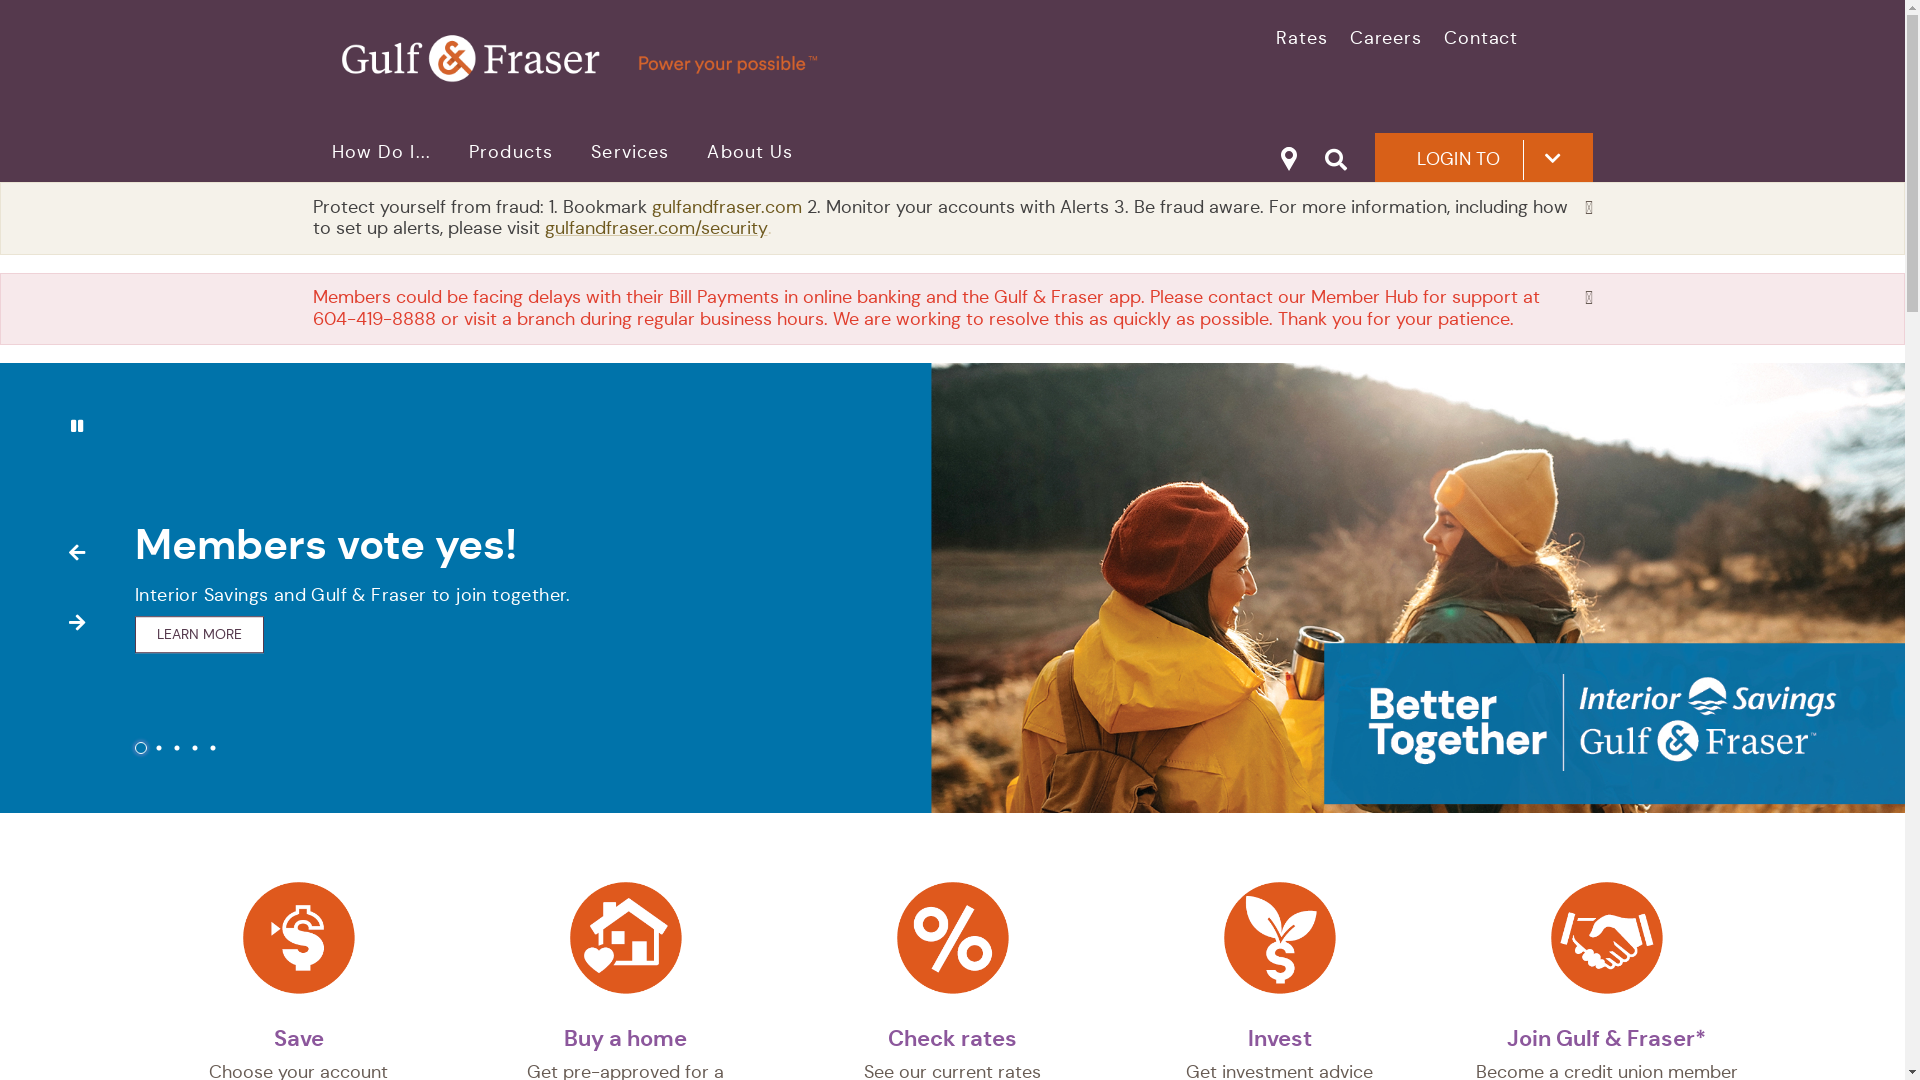 The image size is (1920, 1080). I want to click on Check rates, so click(952, 1038).